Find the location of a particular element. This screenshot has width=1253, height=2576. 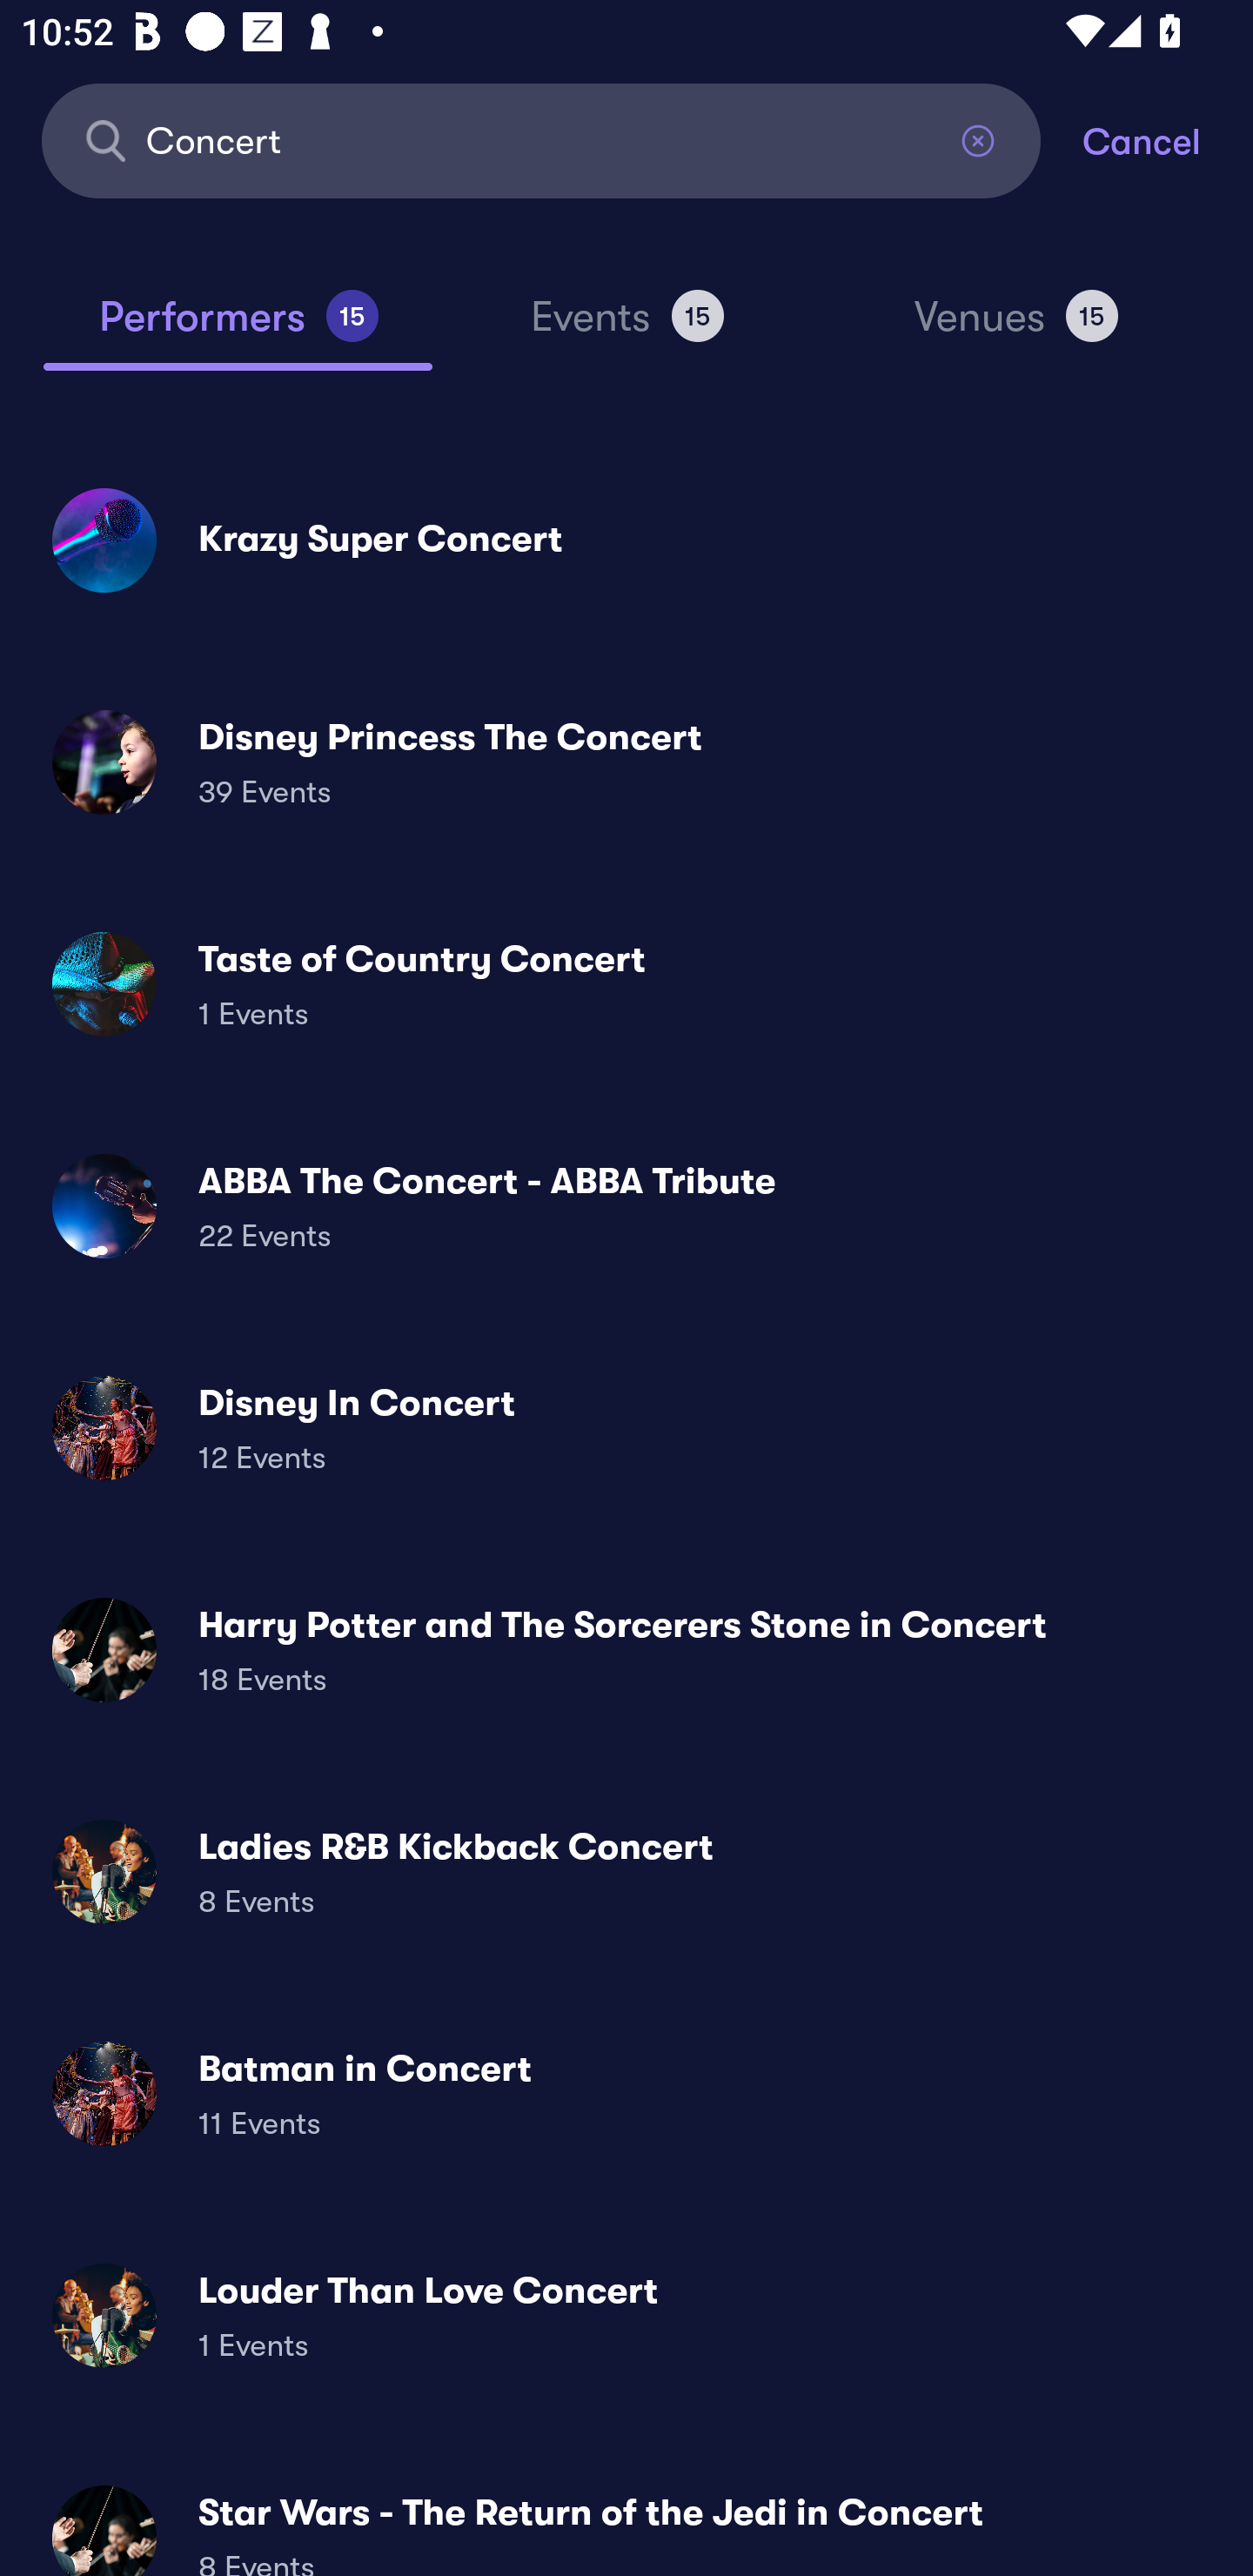

Disney Princess The Concert 39 Events is located at coordinates (626, 762).